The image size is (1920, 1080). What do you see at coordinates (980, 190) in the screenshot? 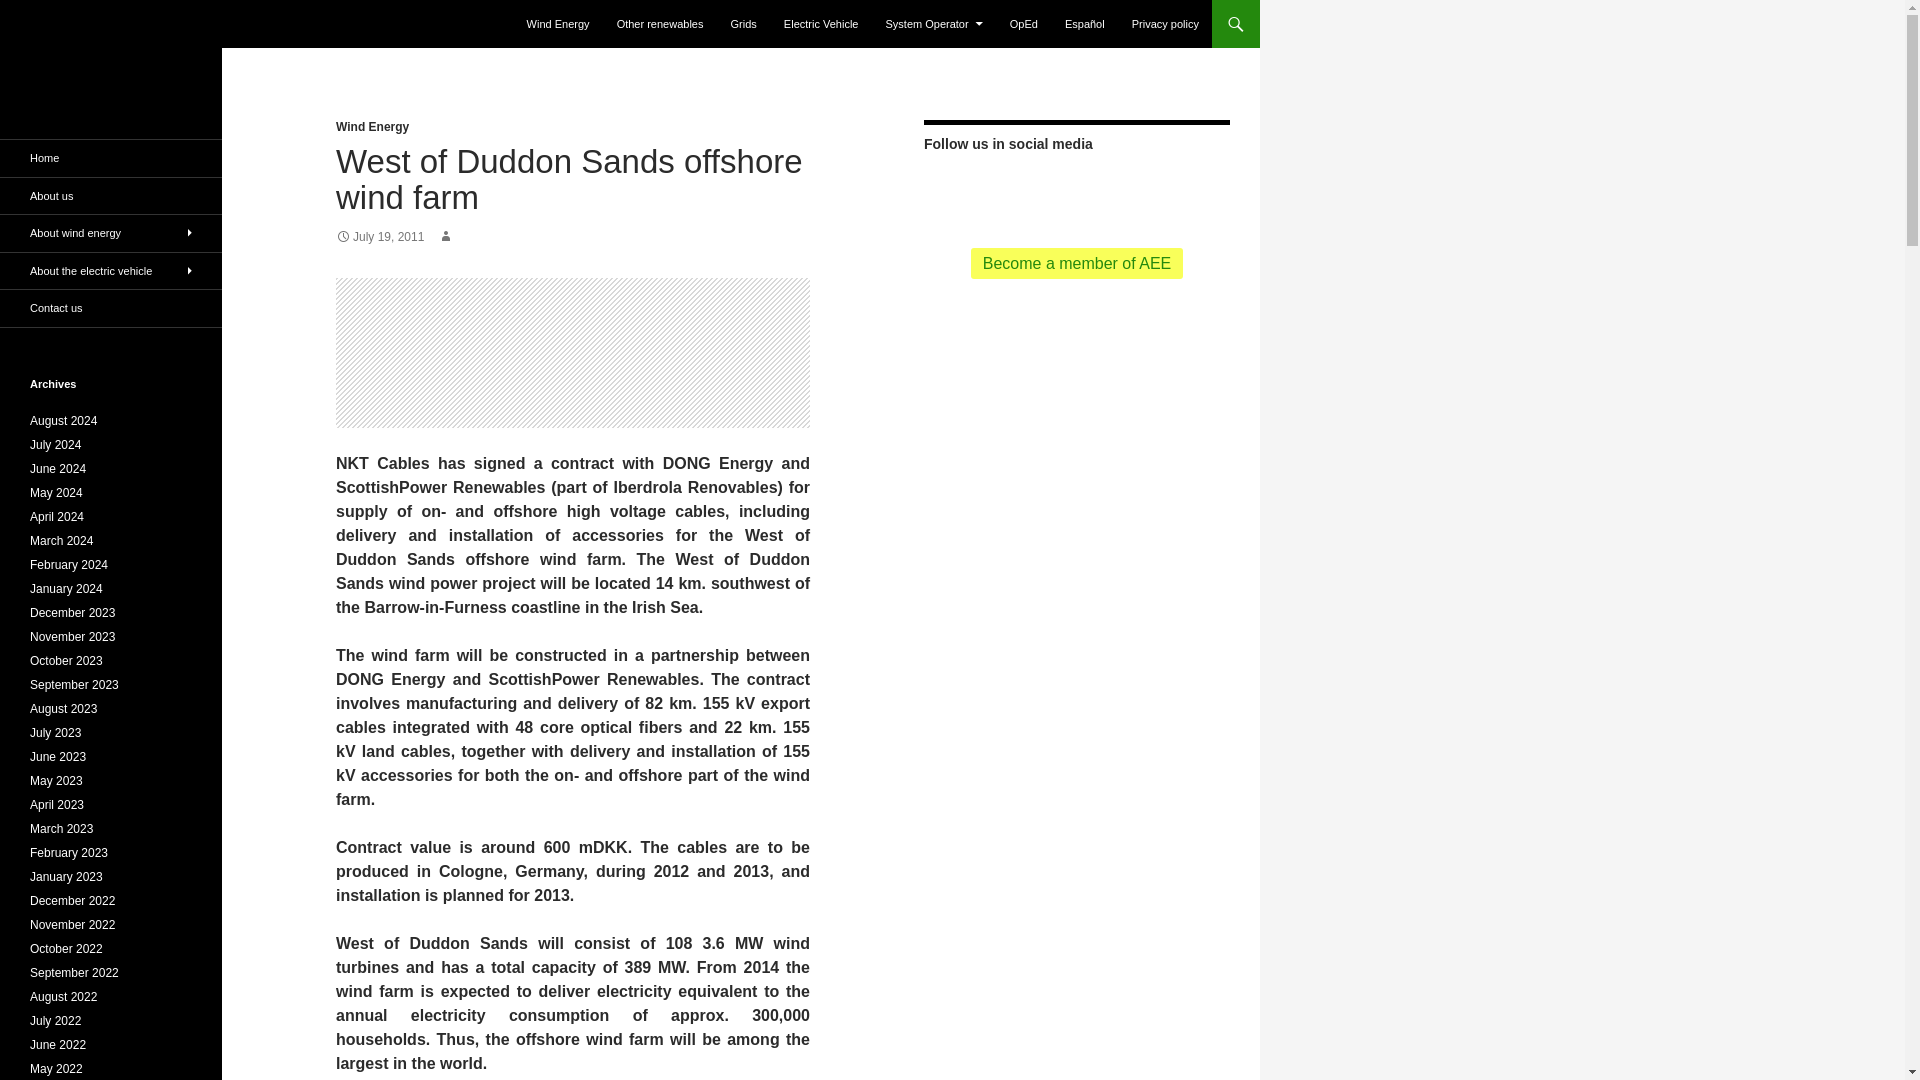
I see `twitter` at bounding box center [980, 190].